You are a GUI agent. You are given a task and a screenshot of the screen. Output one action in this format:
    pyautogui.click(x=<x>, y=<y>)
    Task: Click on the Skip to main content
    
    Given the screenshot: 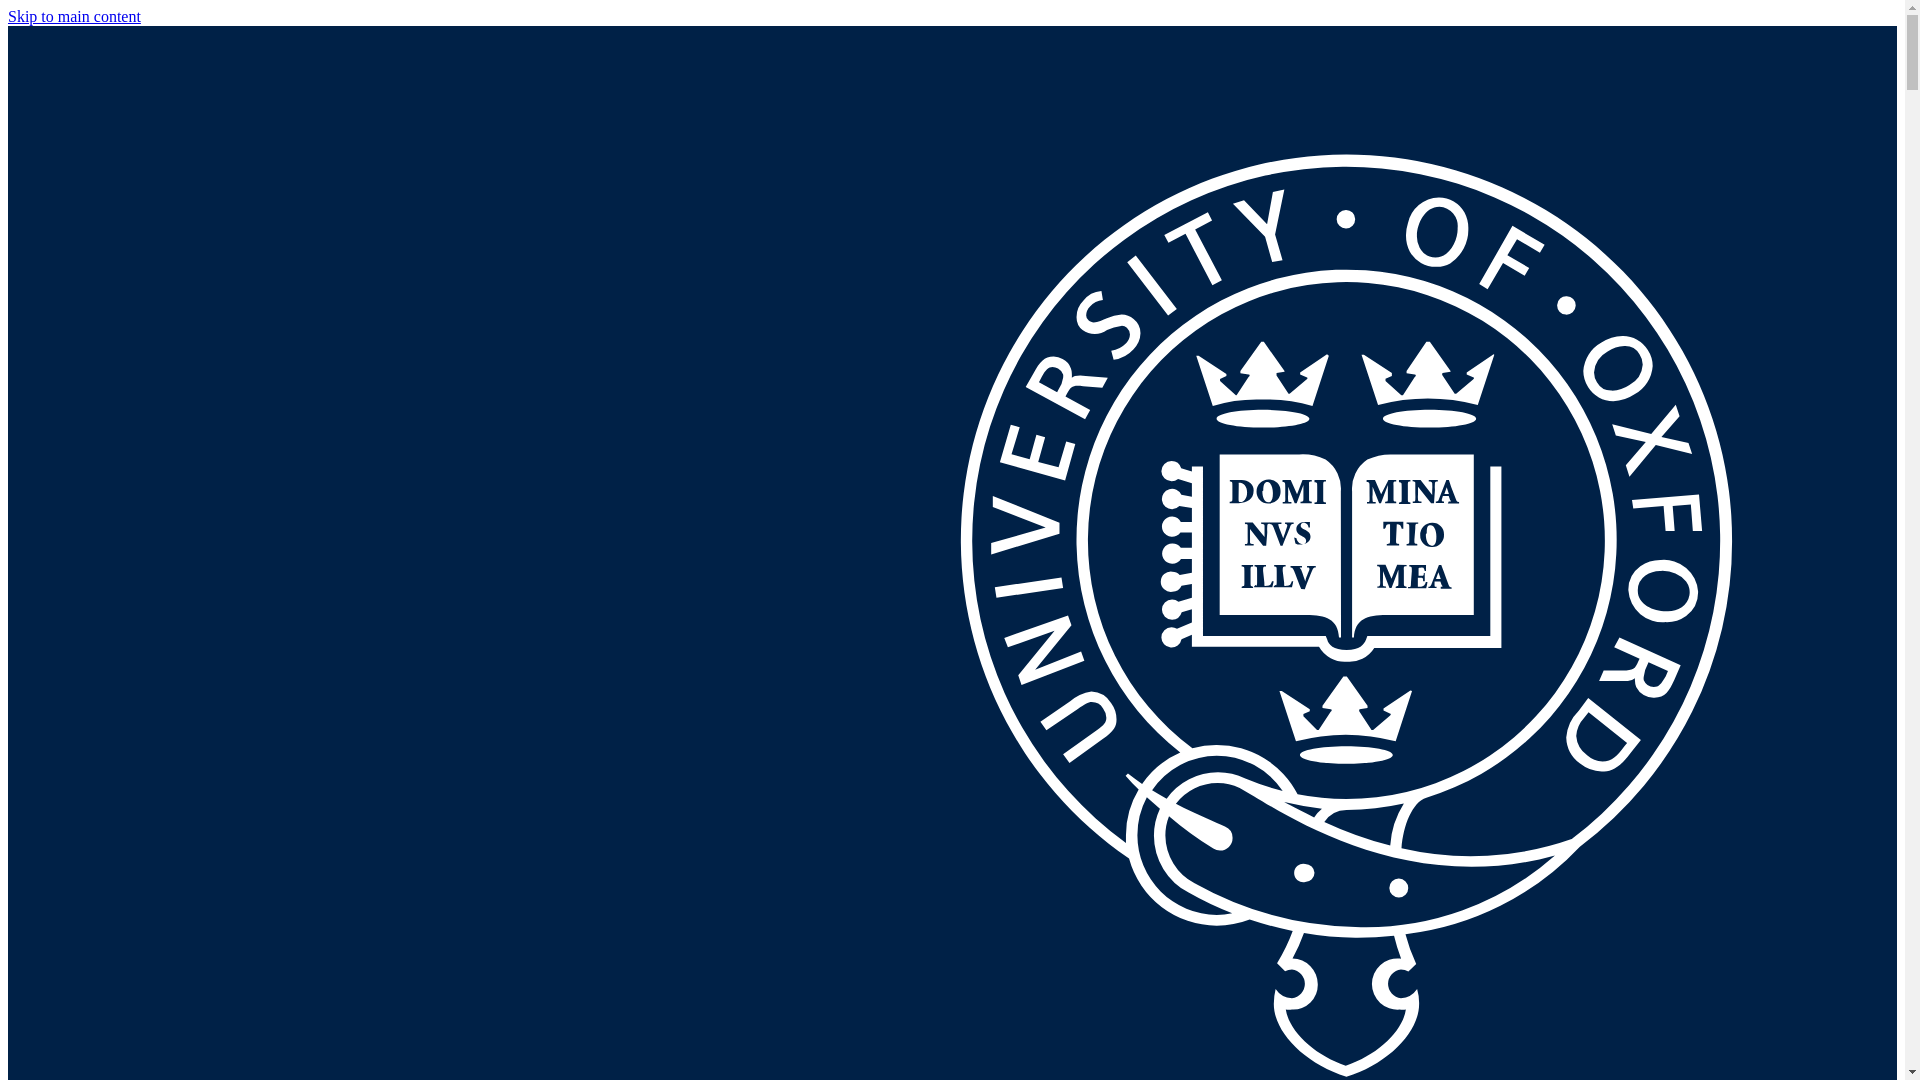 What is the action you would take?
    pyautogui.click(x=74, y=16)
    